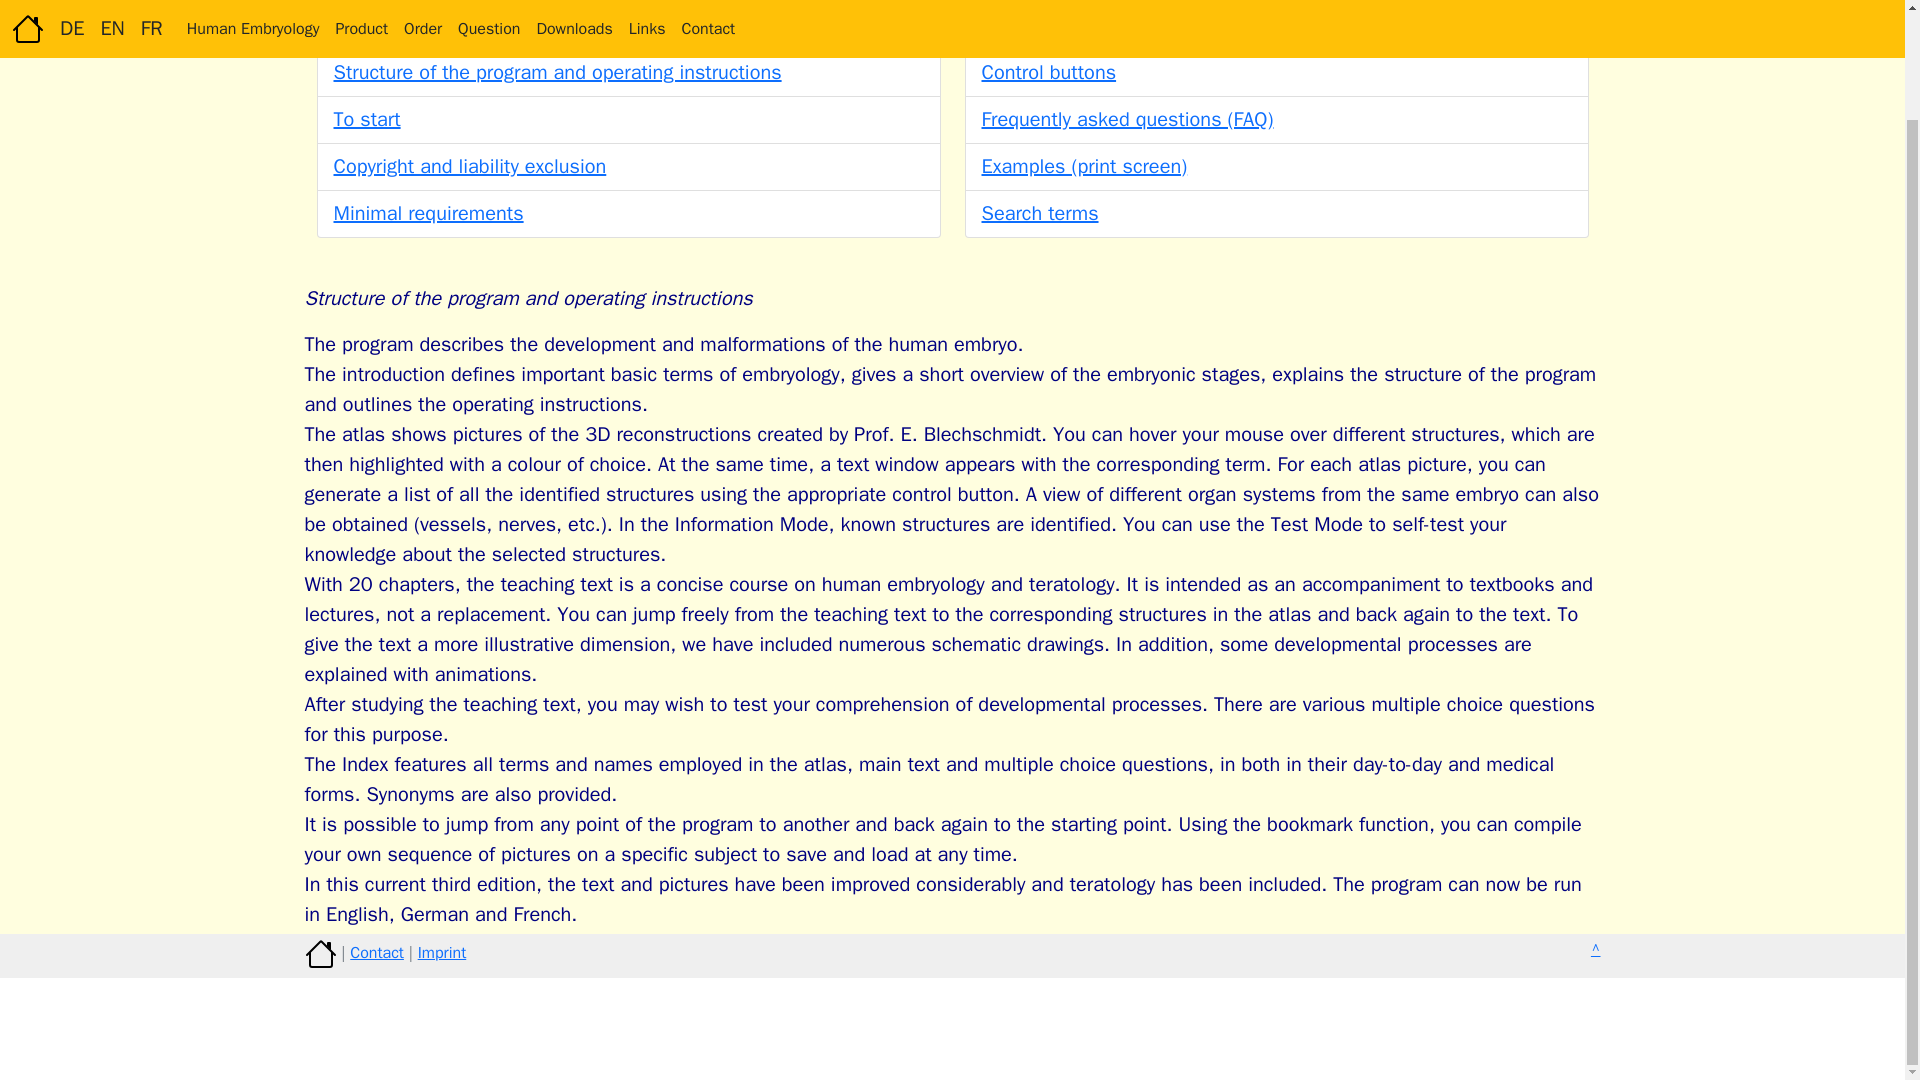  I want to click on Contact, so click(376, 952).